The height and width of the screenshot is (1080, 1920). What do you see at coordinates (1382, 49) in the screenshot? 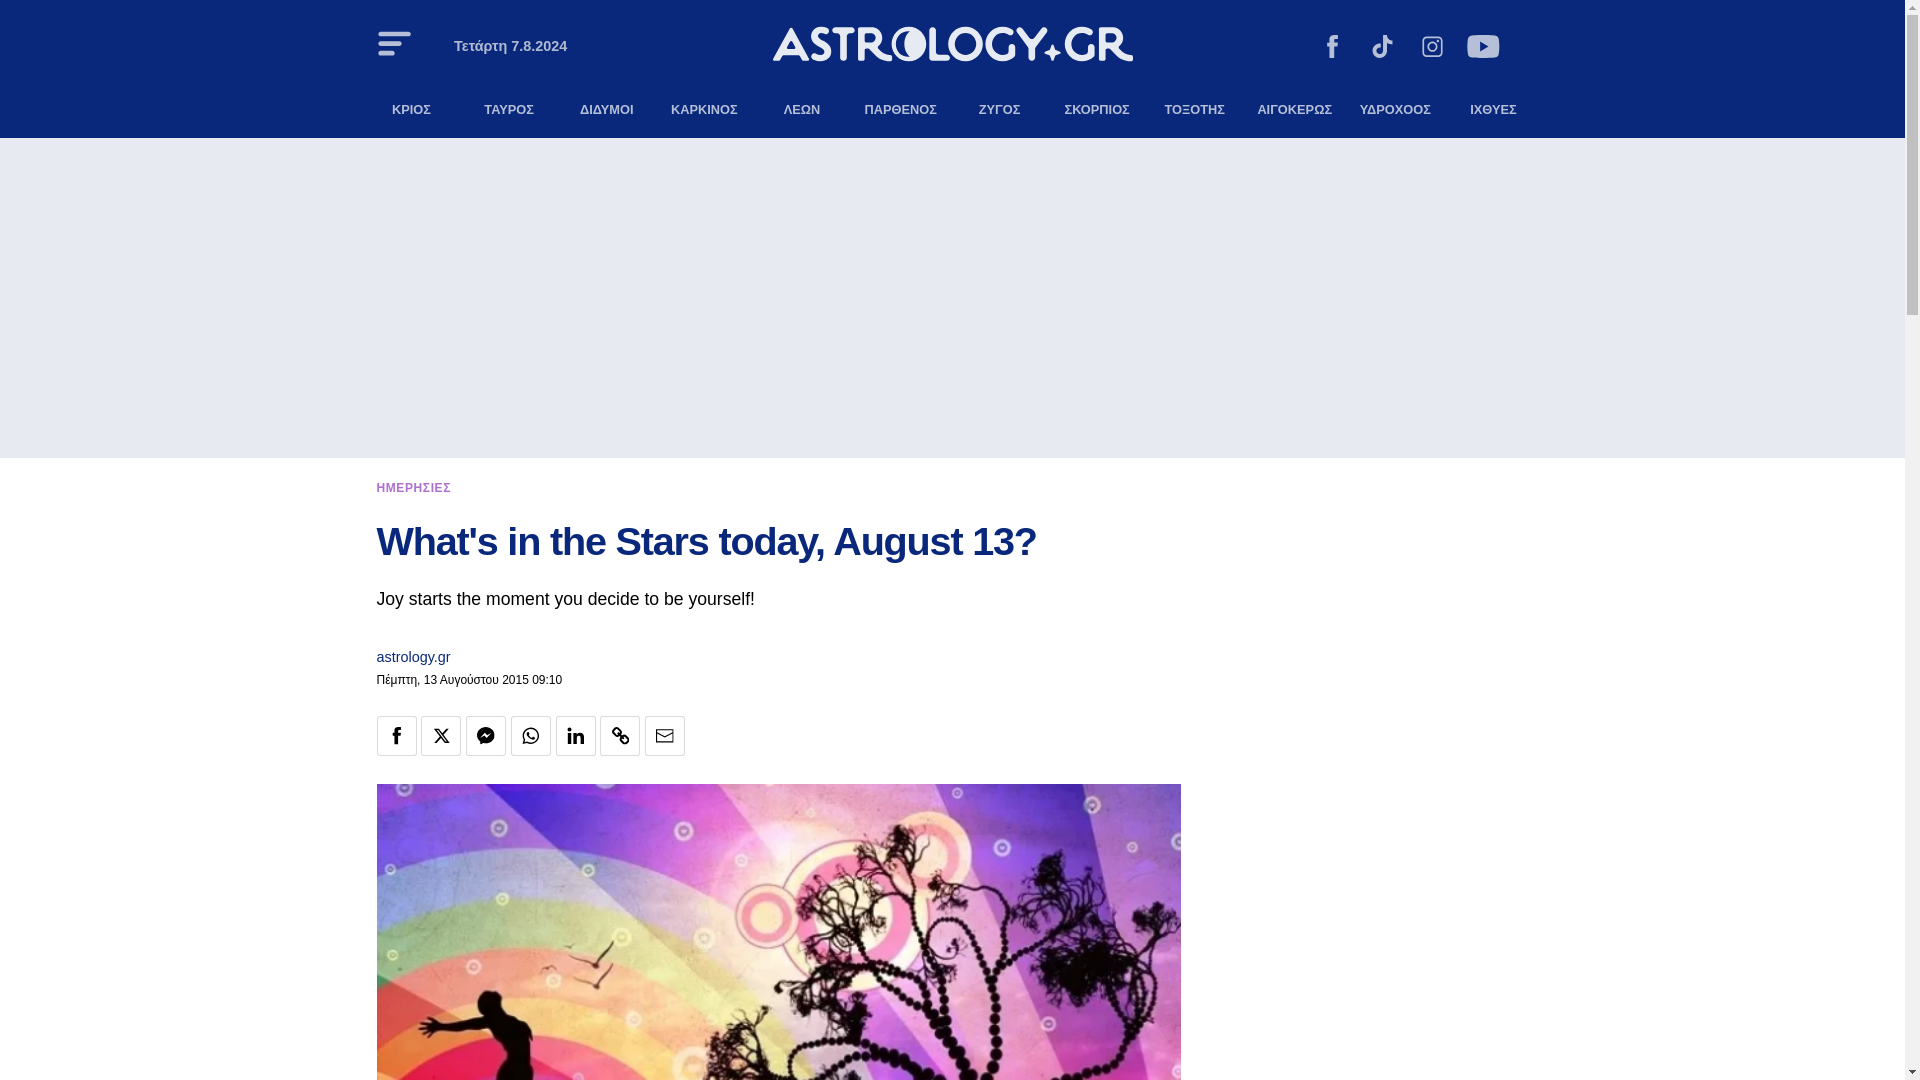
I see `Tiktok` at bounding box center [1382, 49].